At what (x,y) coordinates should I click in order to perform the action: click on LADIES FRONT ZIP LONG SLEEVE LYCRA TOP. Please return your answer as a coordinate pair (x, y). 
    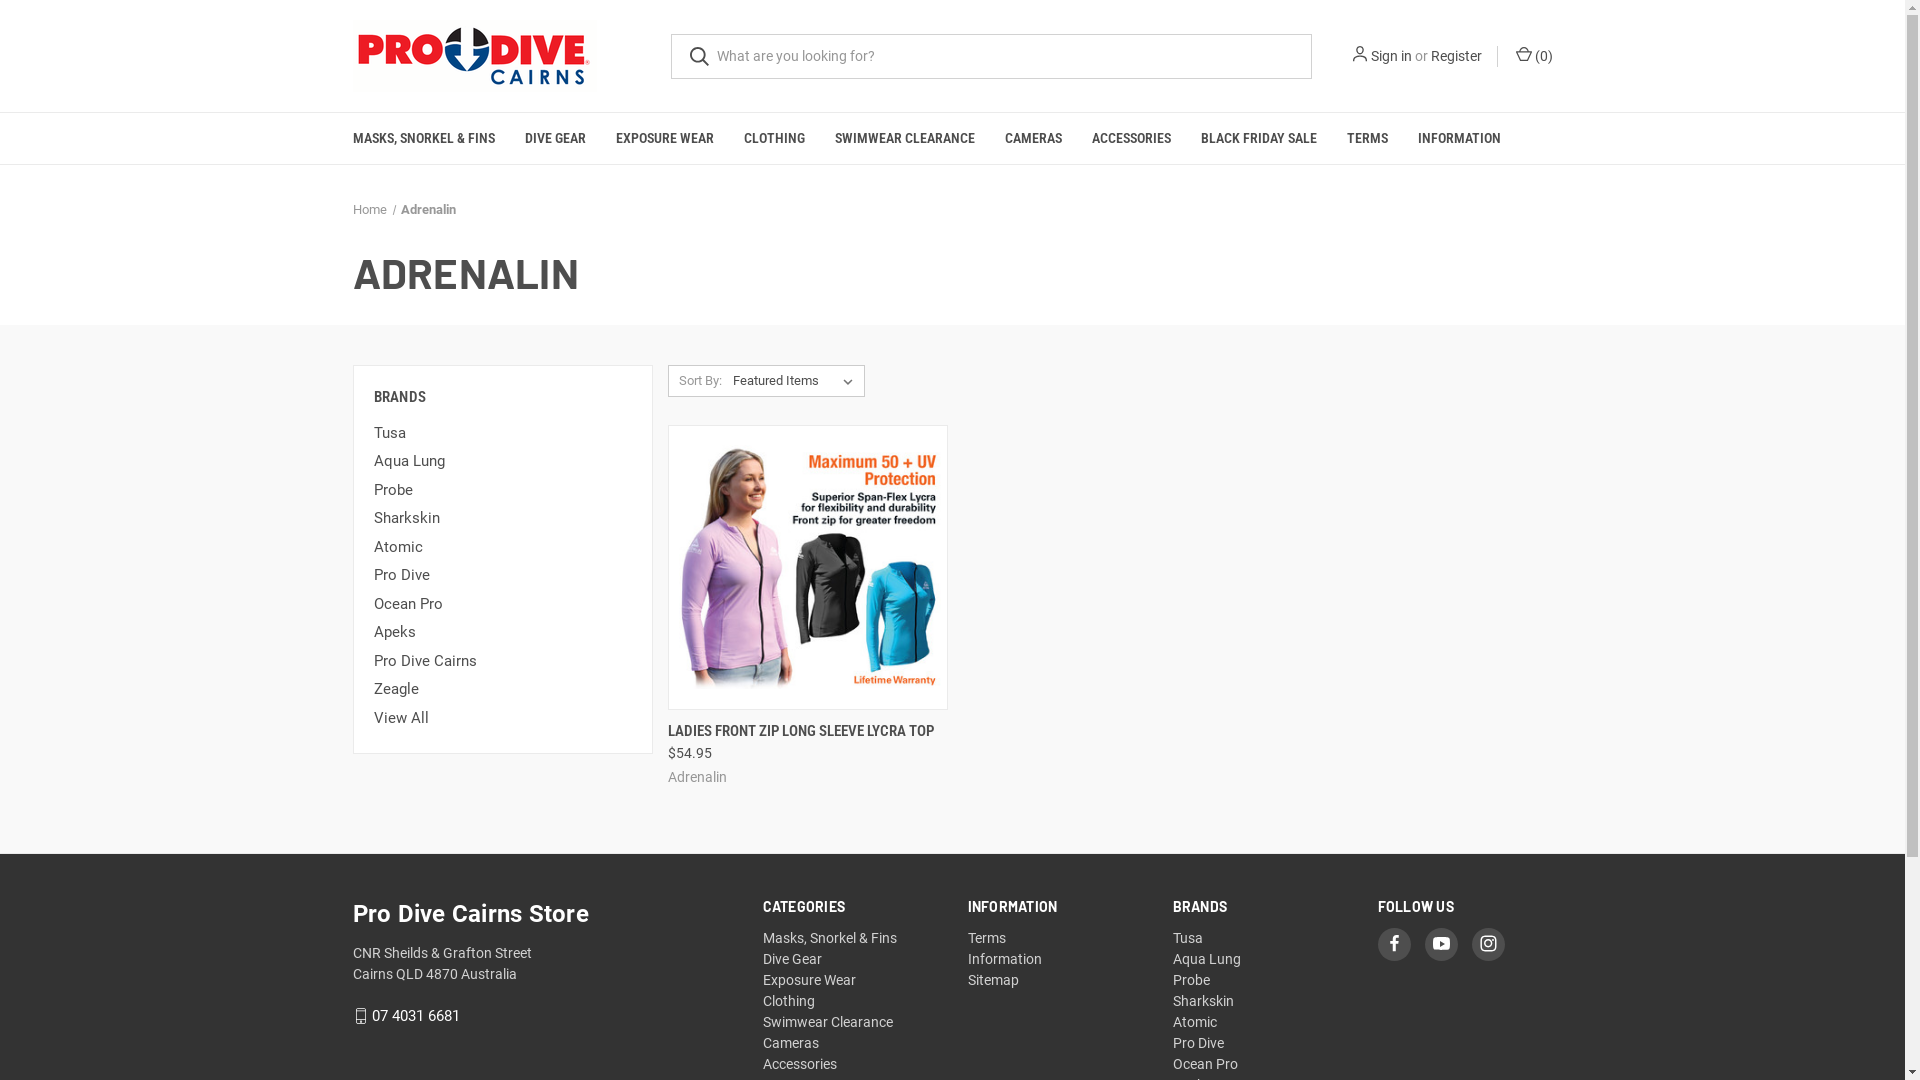
    Looking at the image, I should click on (801, 732).